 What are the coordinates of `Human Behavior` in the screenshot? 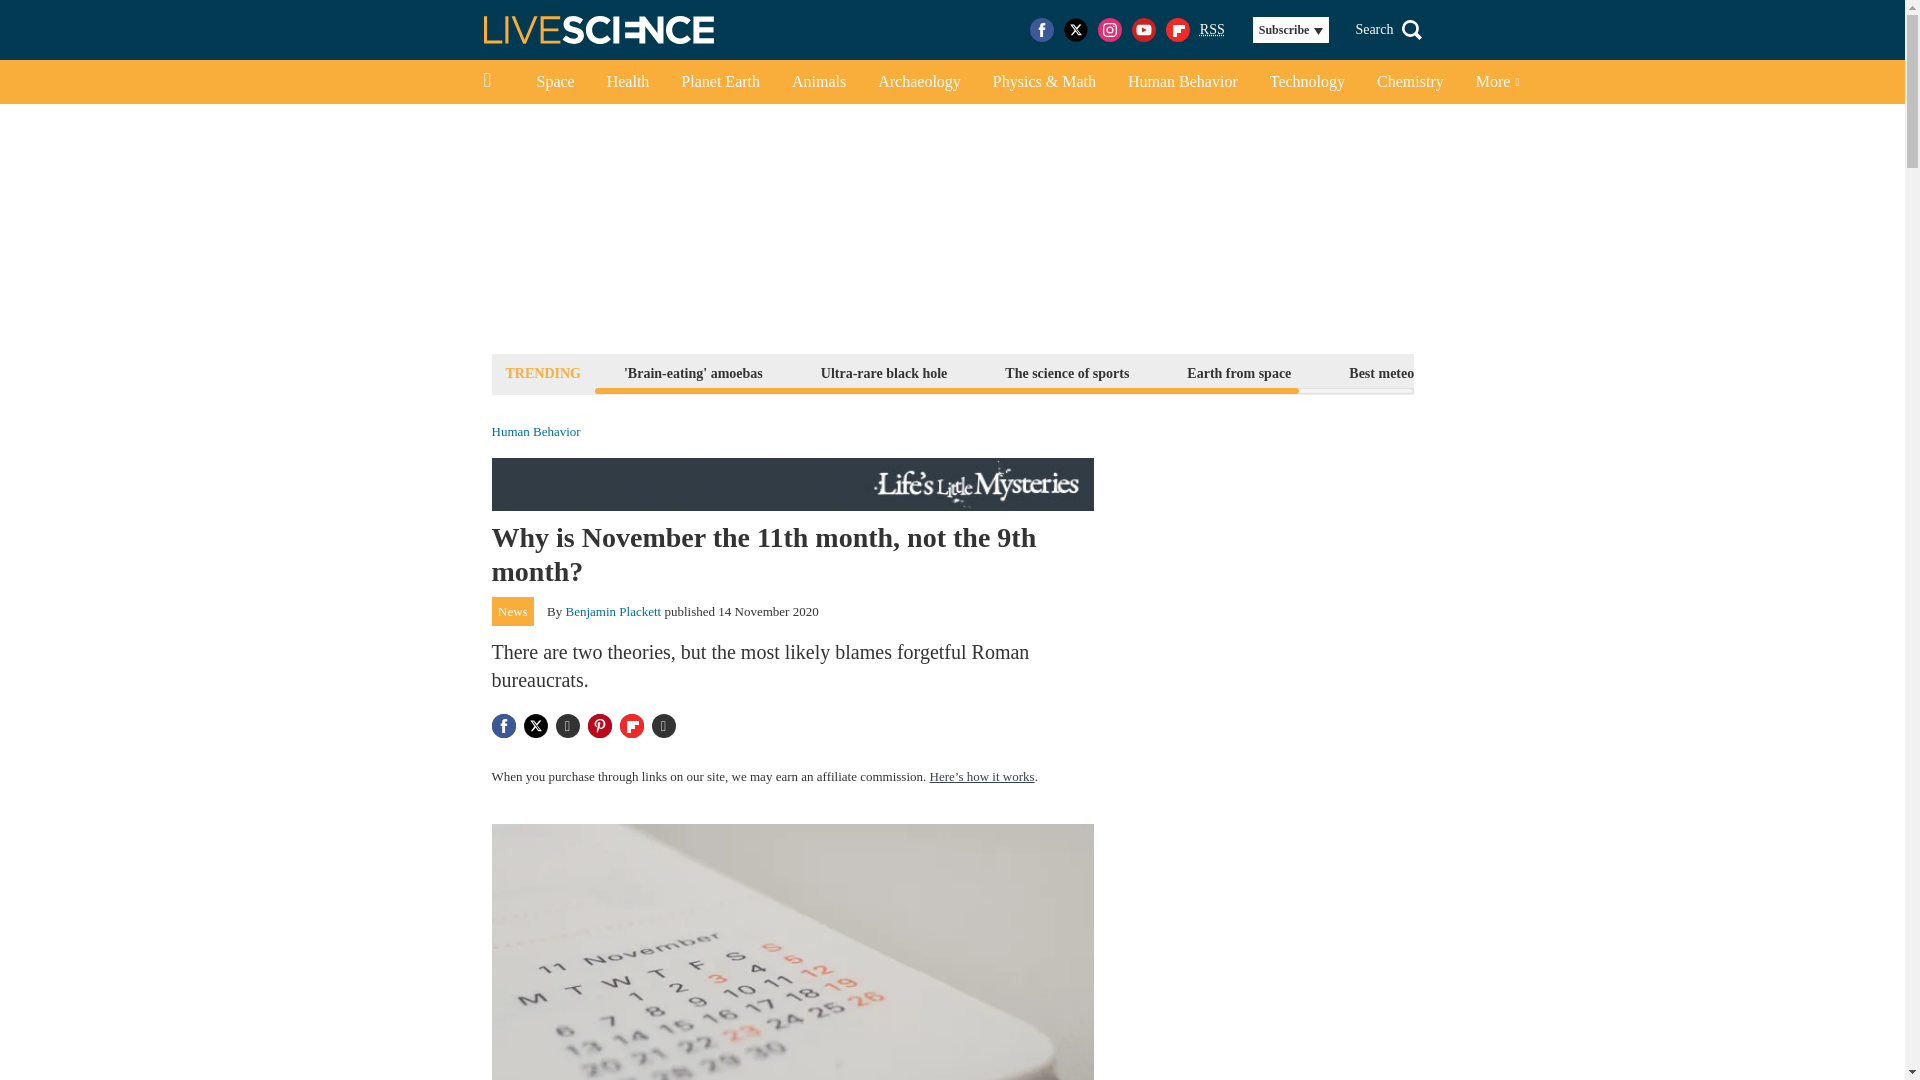 It's located at (536, 432).